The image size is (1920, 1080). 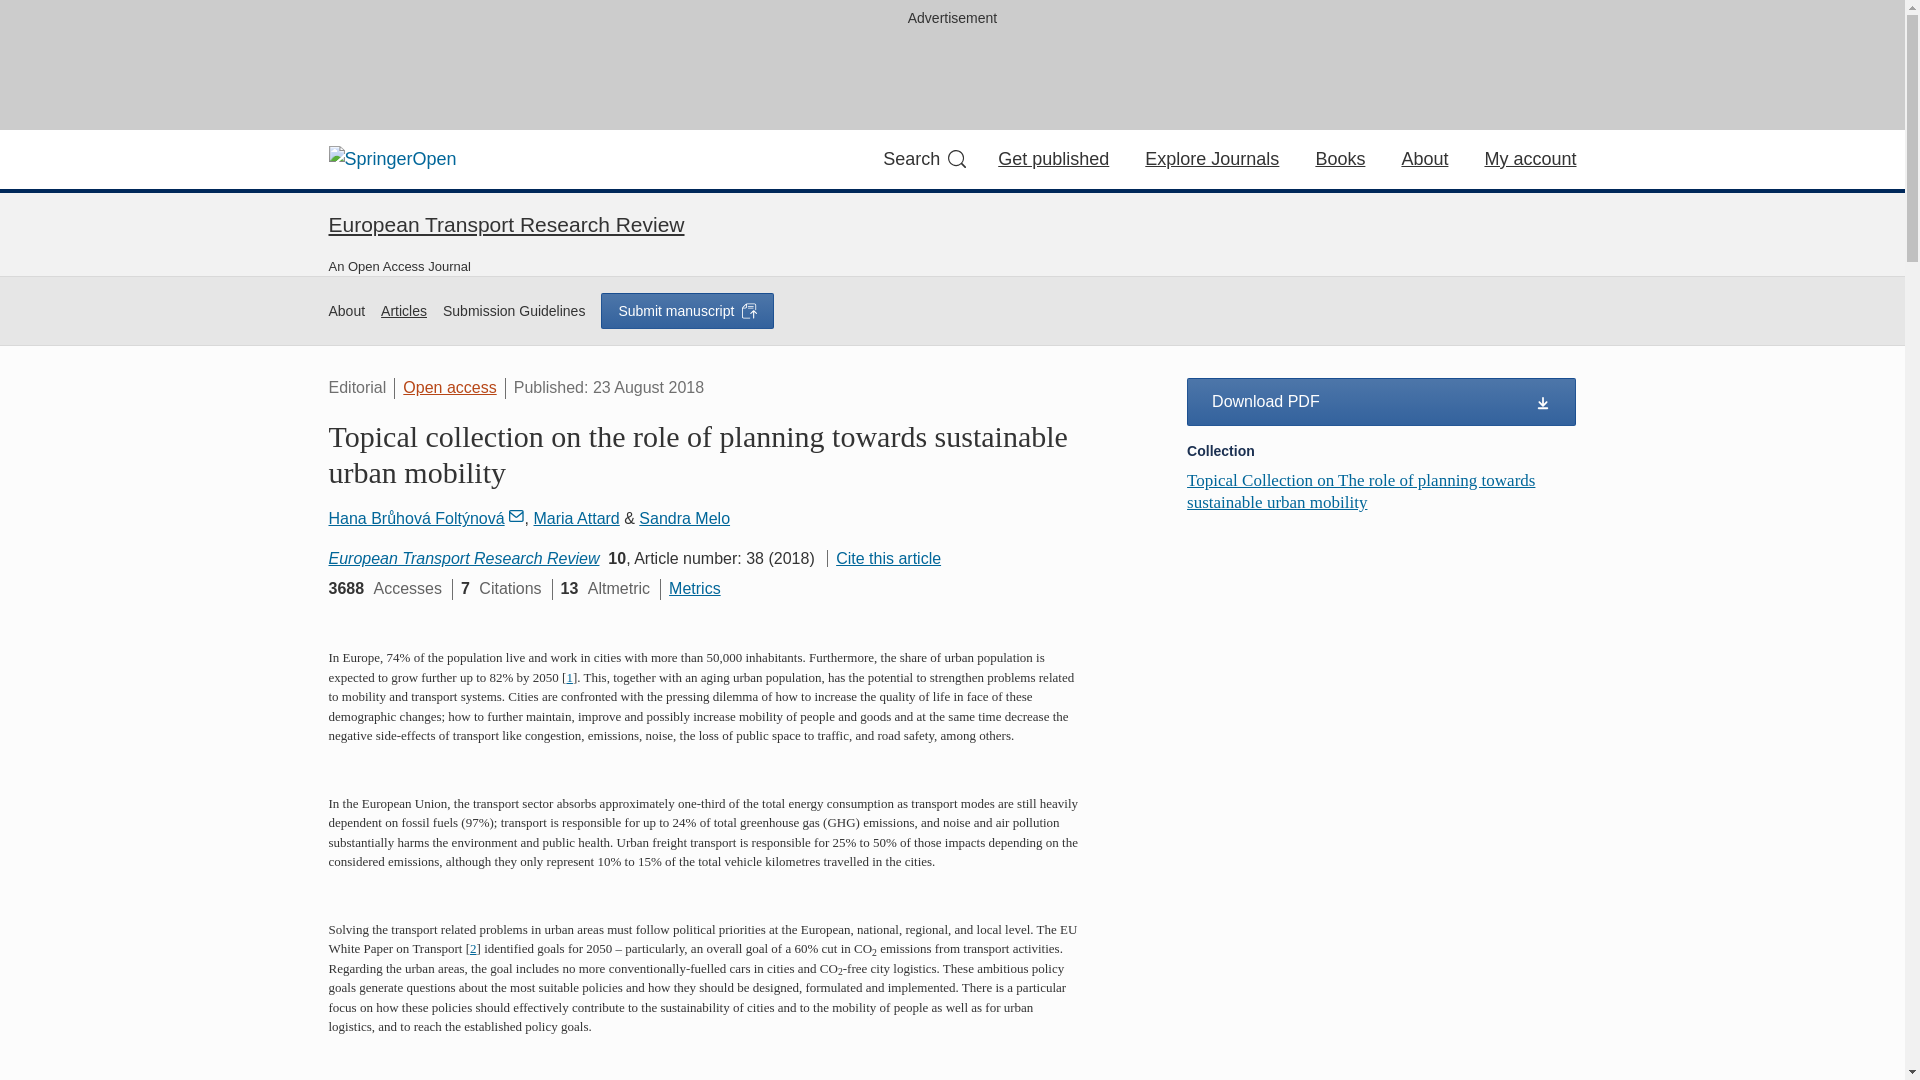 What do you see at coordinates (1340, 158) in the screenshot?
I see `Books` at bounding box center [1340, 158].